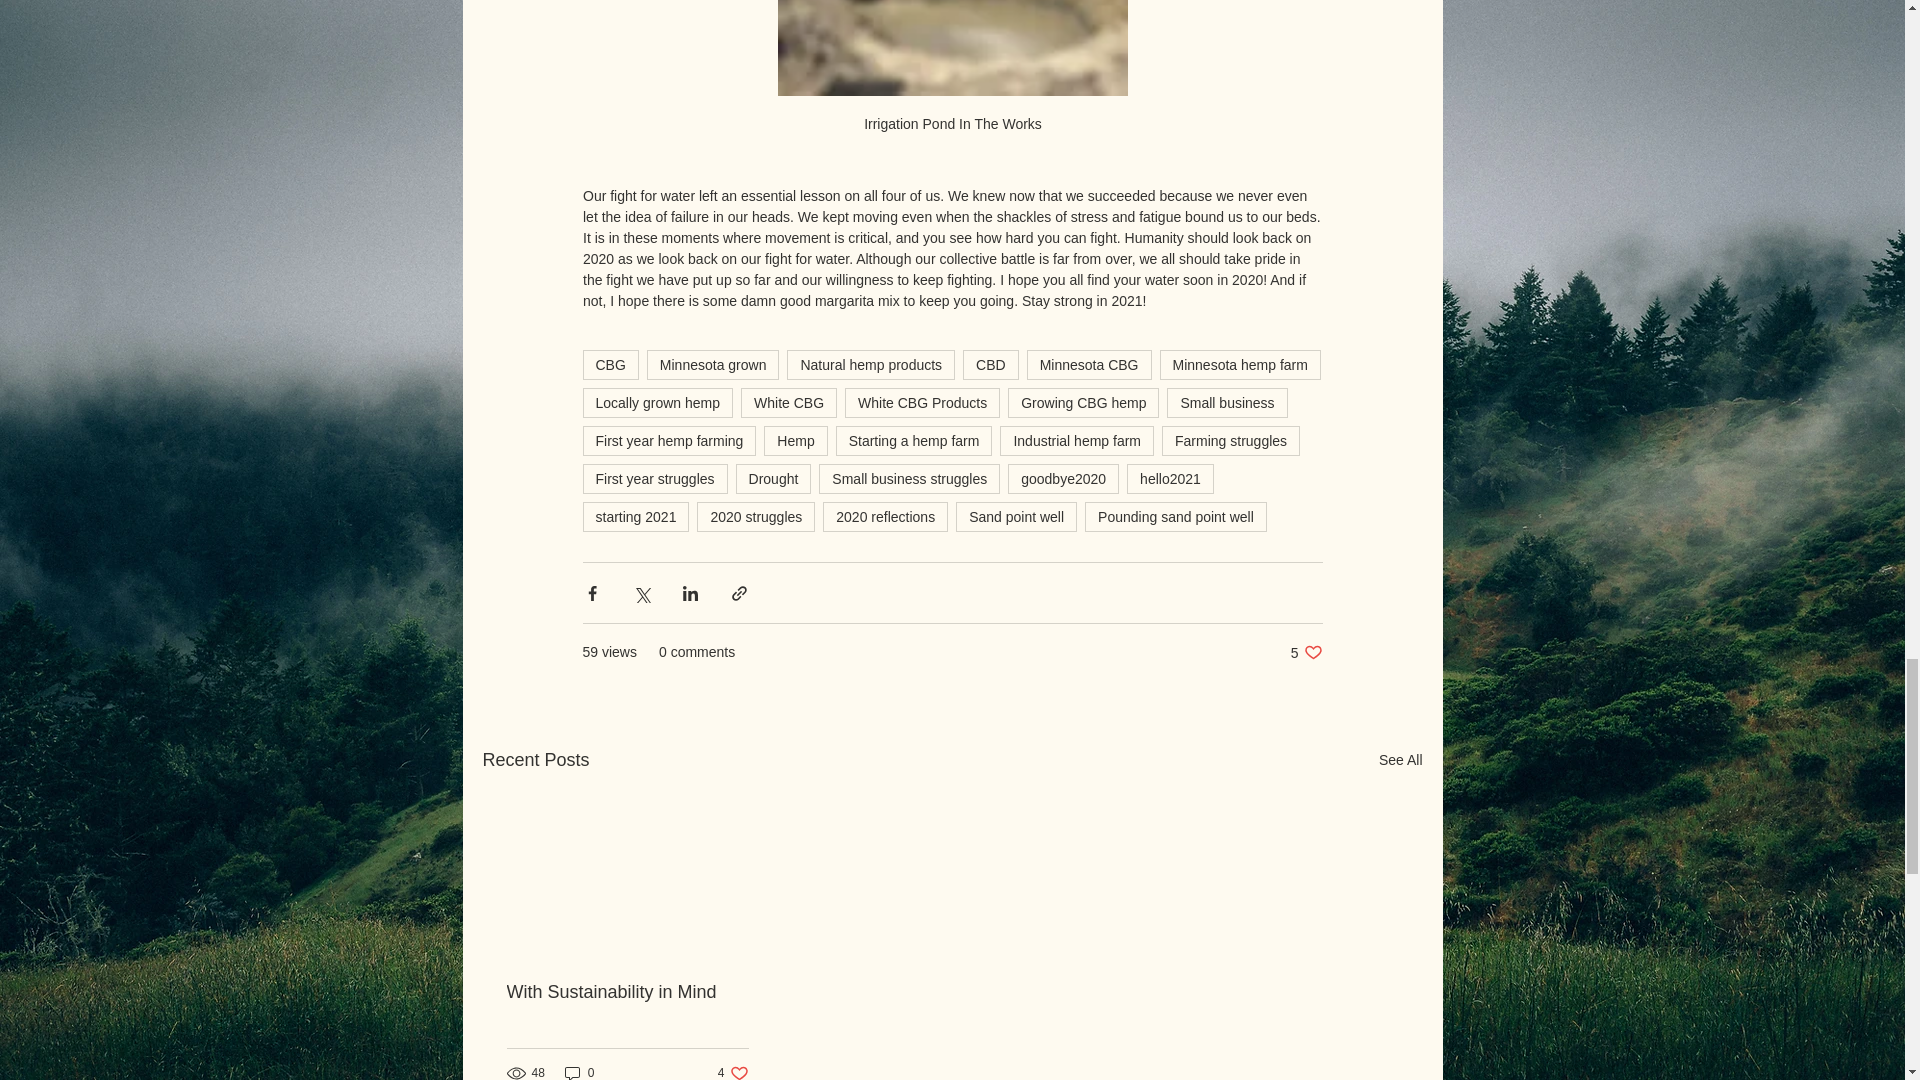 The image size is (1920, 1080). I want to click on Drought, so click(774, 478).